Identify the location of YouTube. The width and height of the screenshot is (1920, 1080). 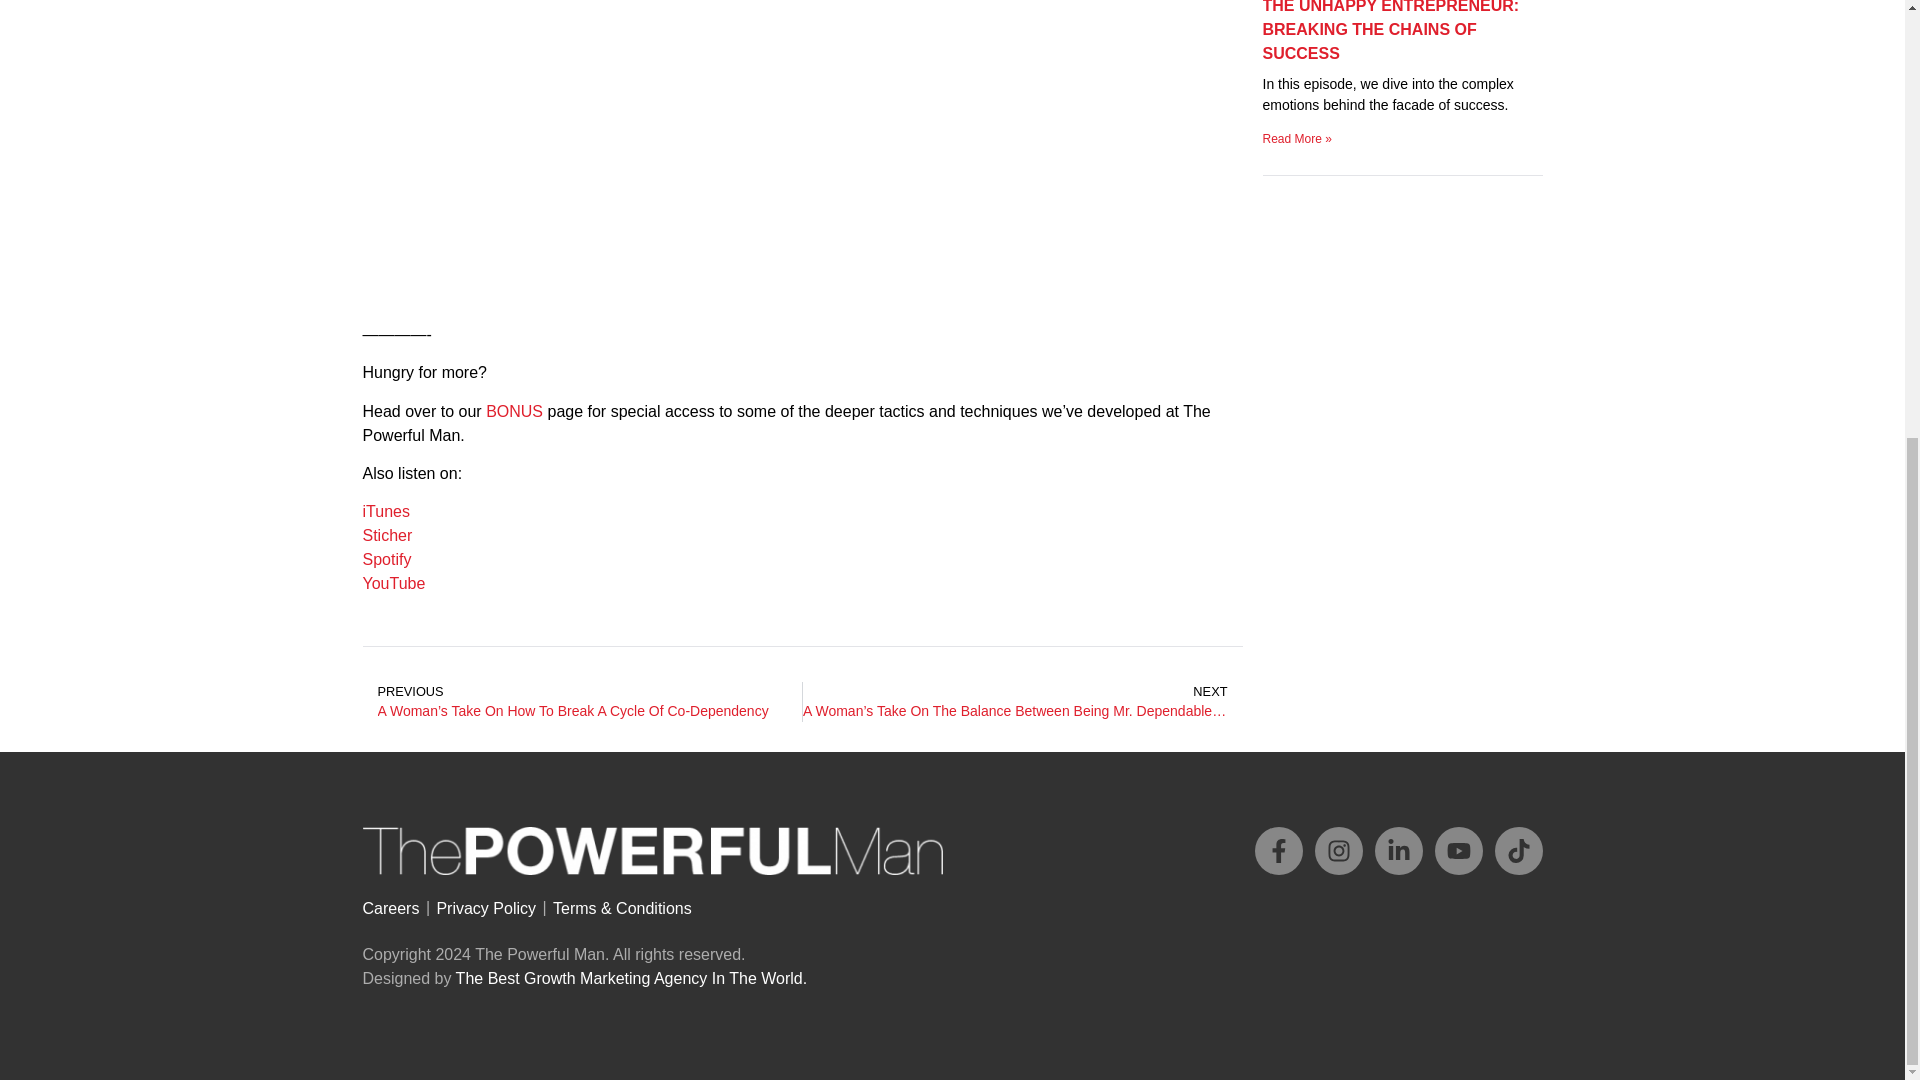
(393, 582).